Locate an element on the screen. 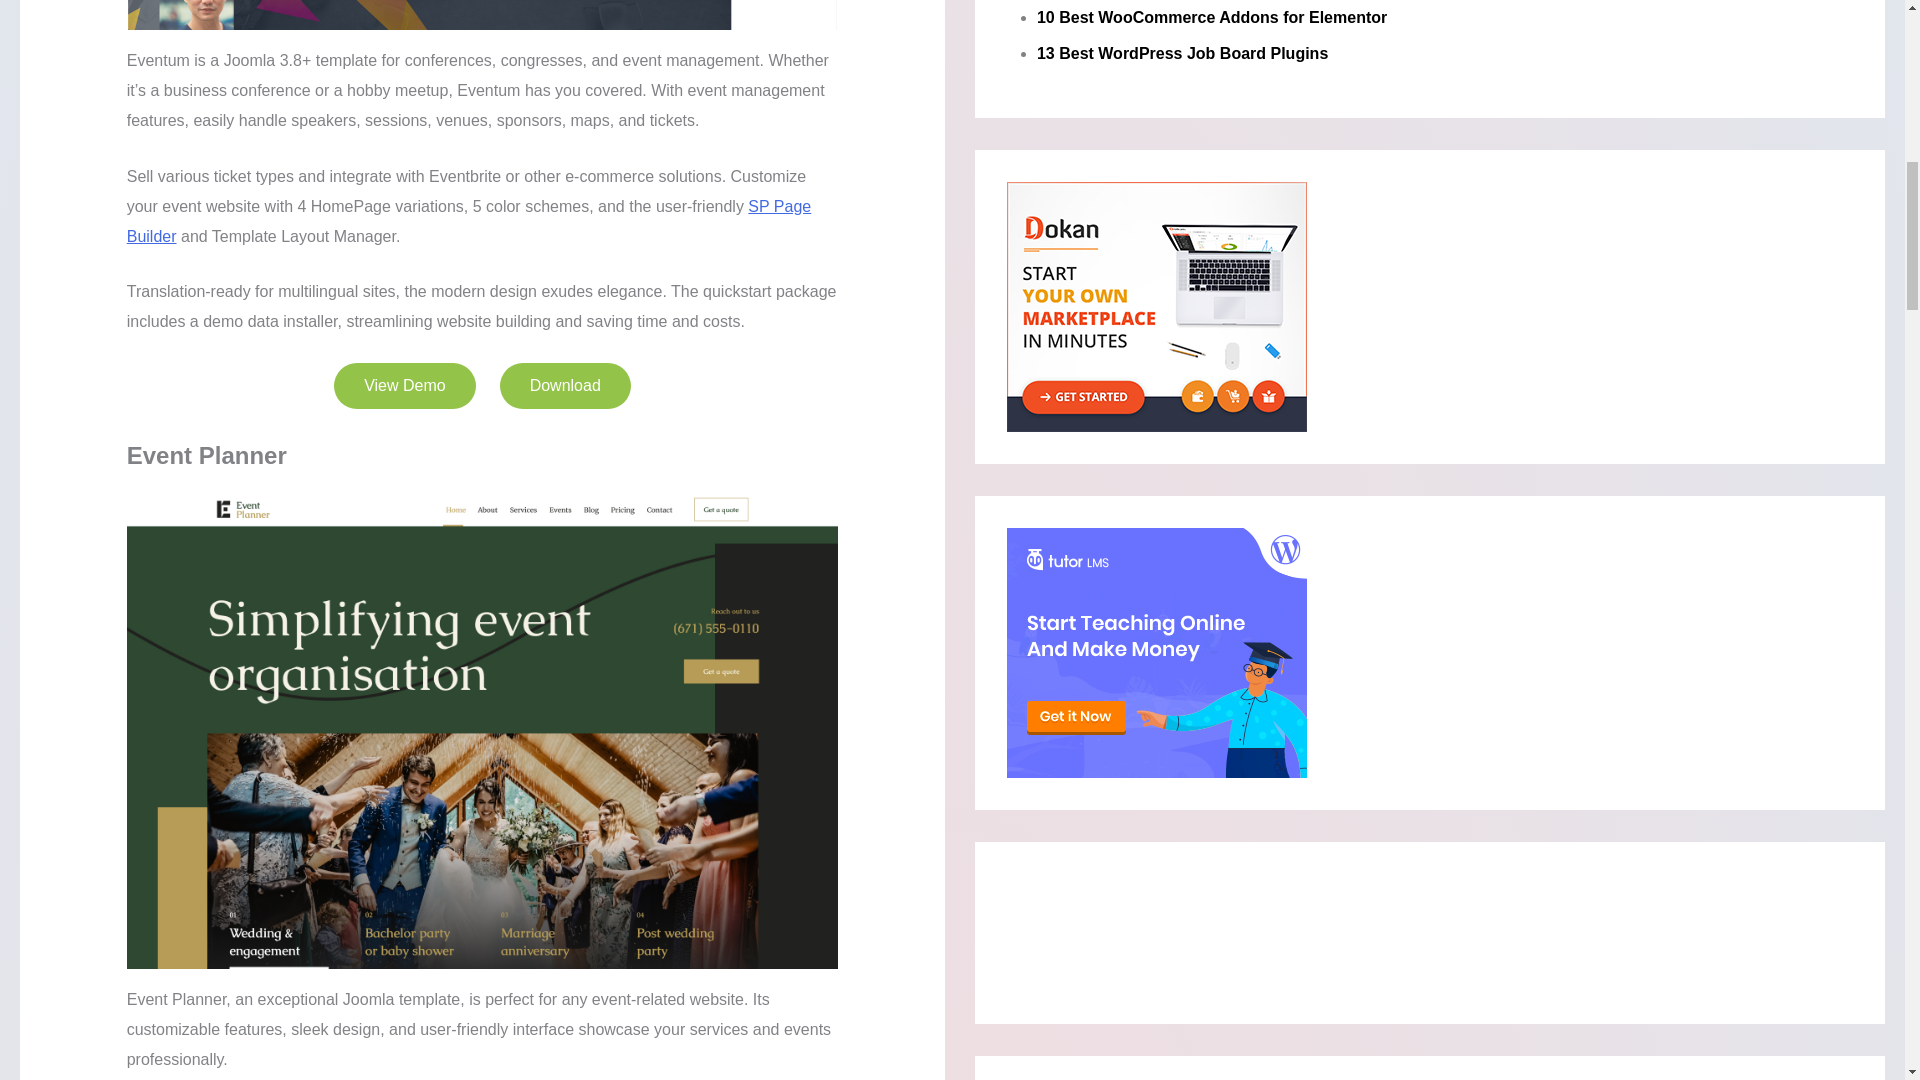 Image resolution: width=1920 pixels, height=1080 pixels. Download is located at coordinates (565, 386).